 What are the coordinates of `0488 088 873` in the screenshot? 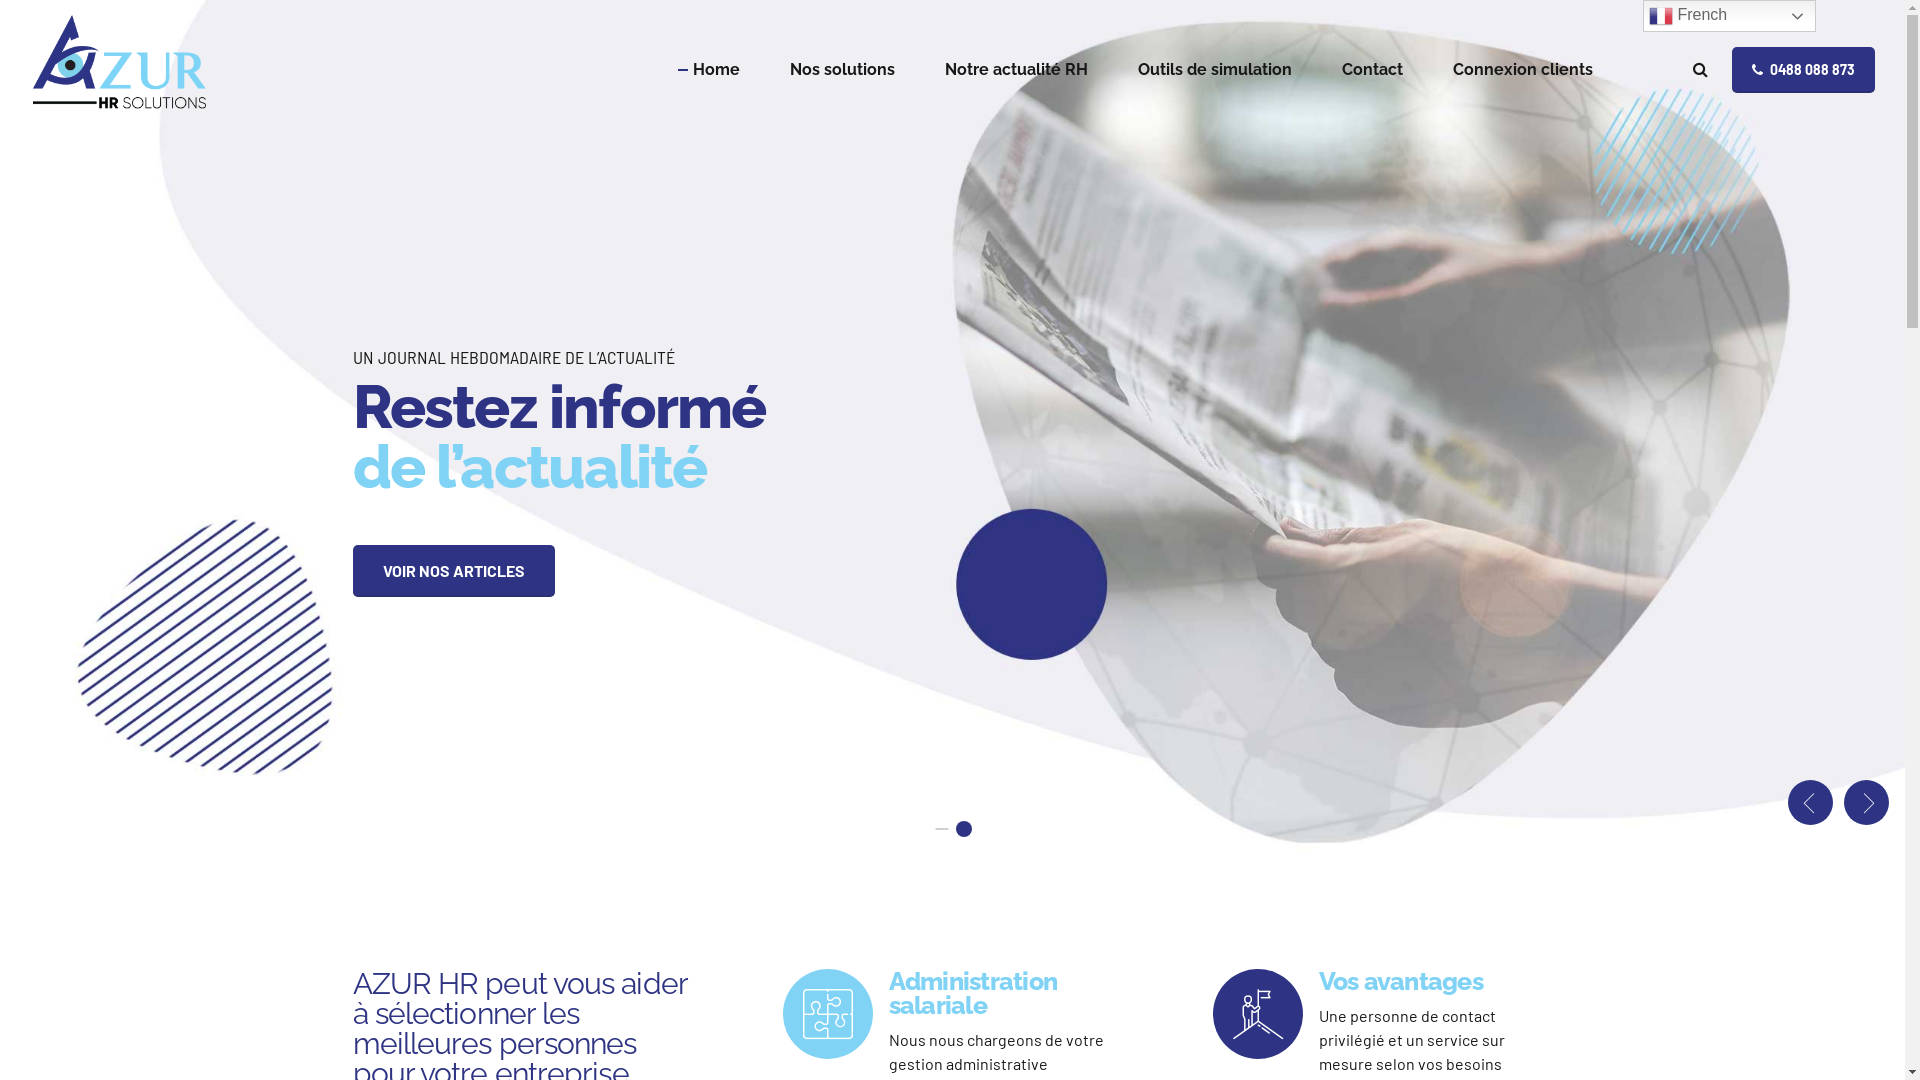 It's located at (1804, 70).